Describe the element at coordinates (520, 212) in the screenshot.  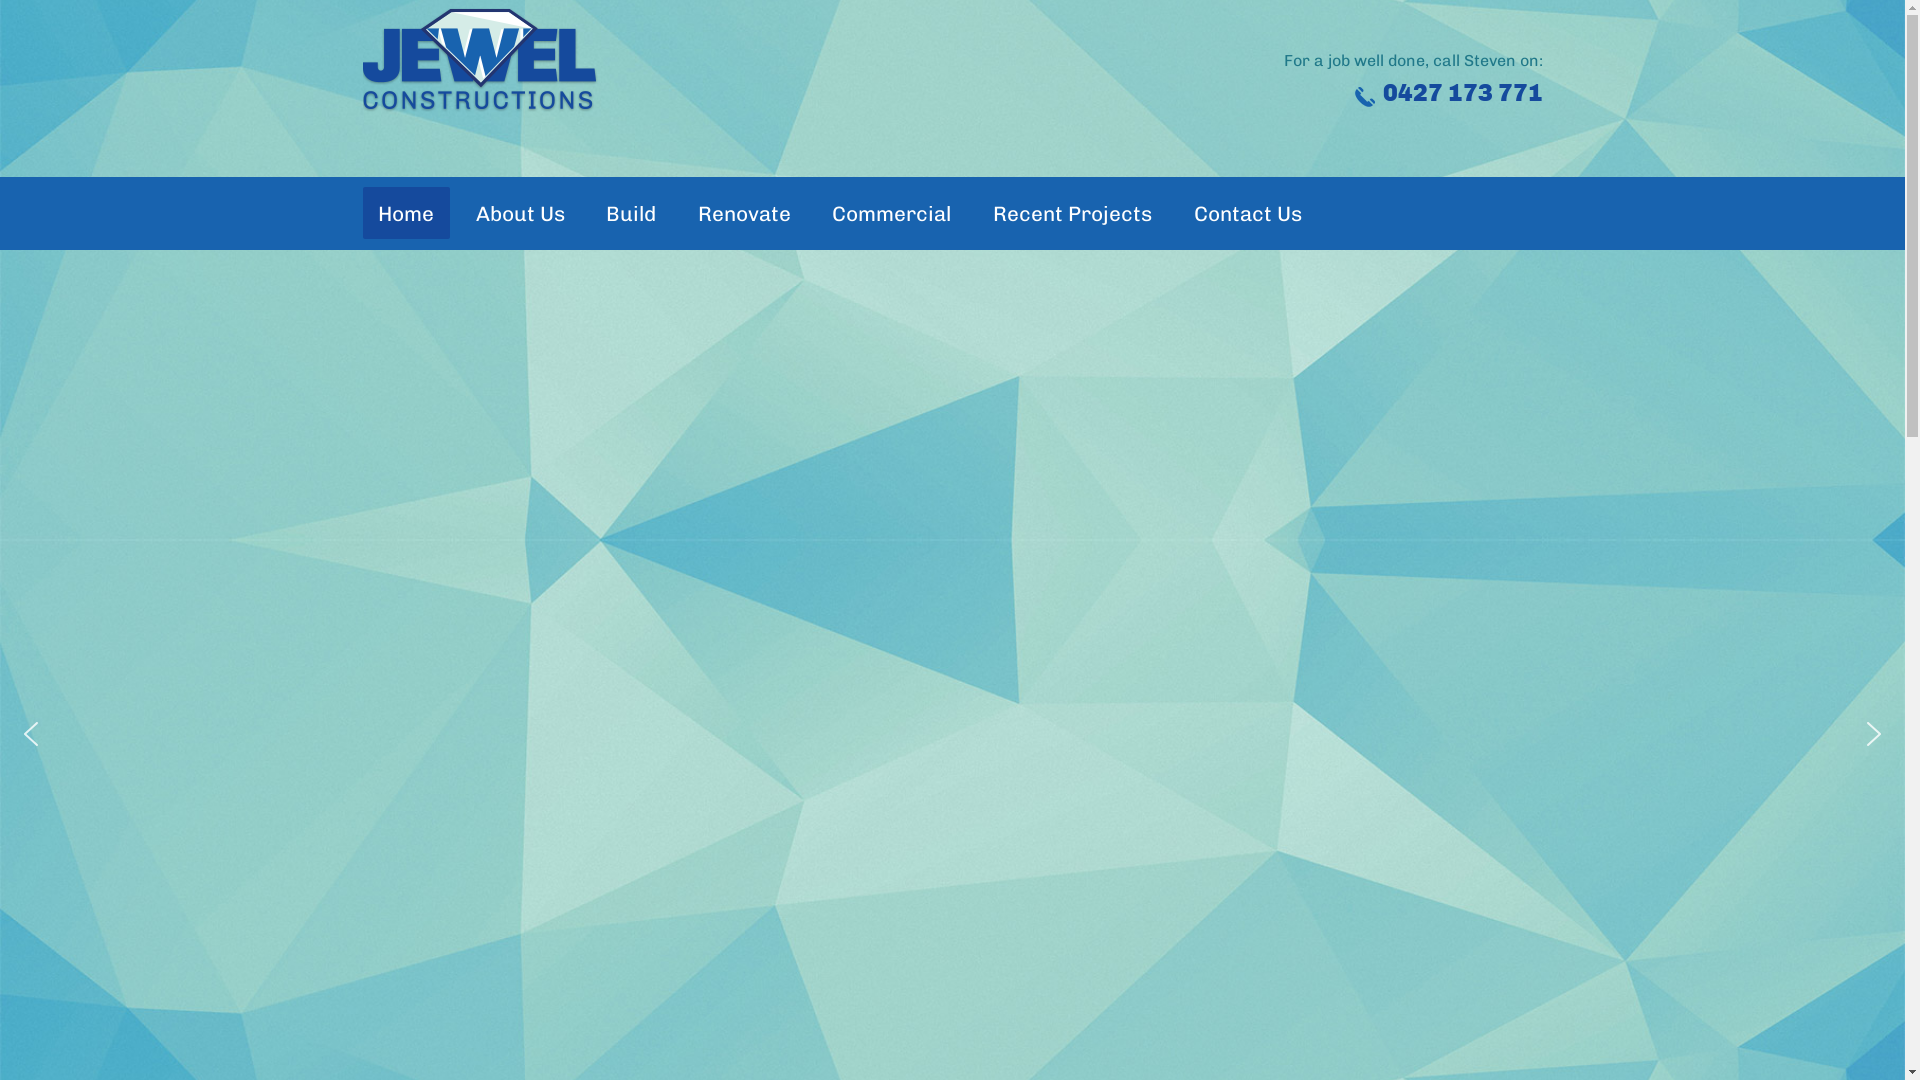
I see `About Us` at that location.